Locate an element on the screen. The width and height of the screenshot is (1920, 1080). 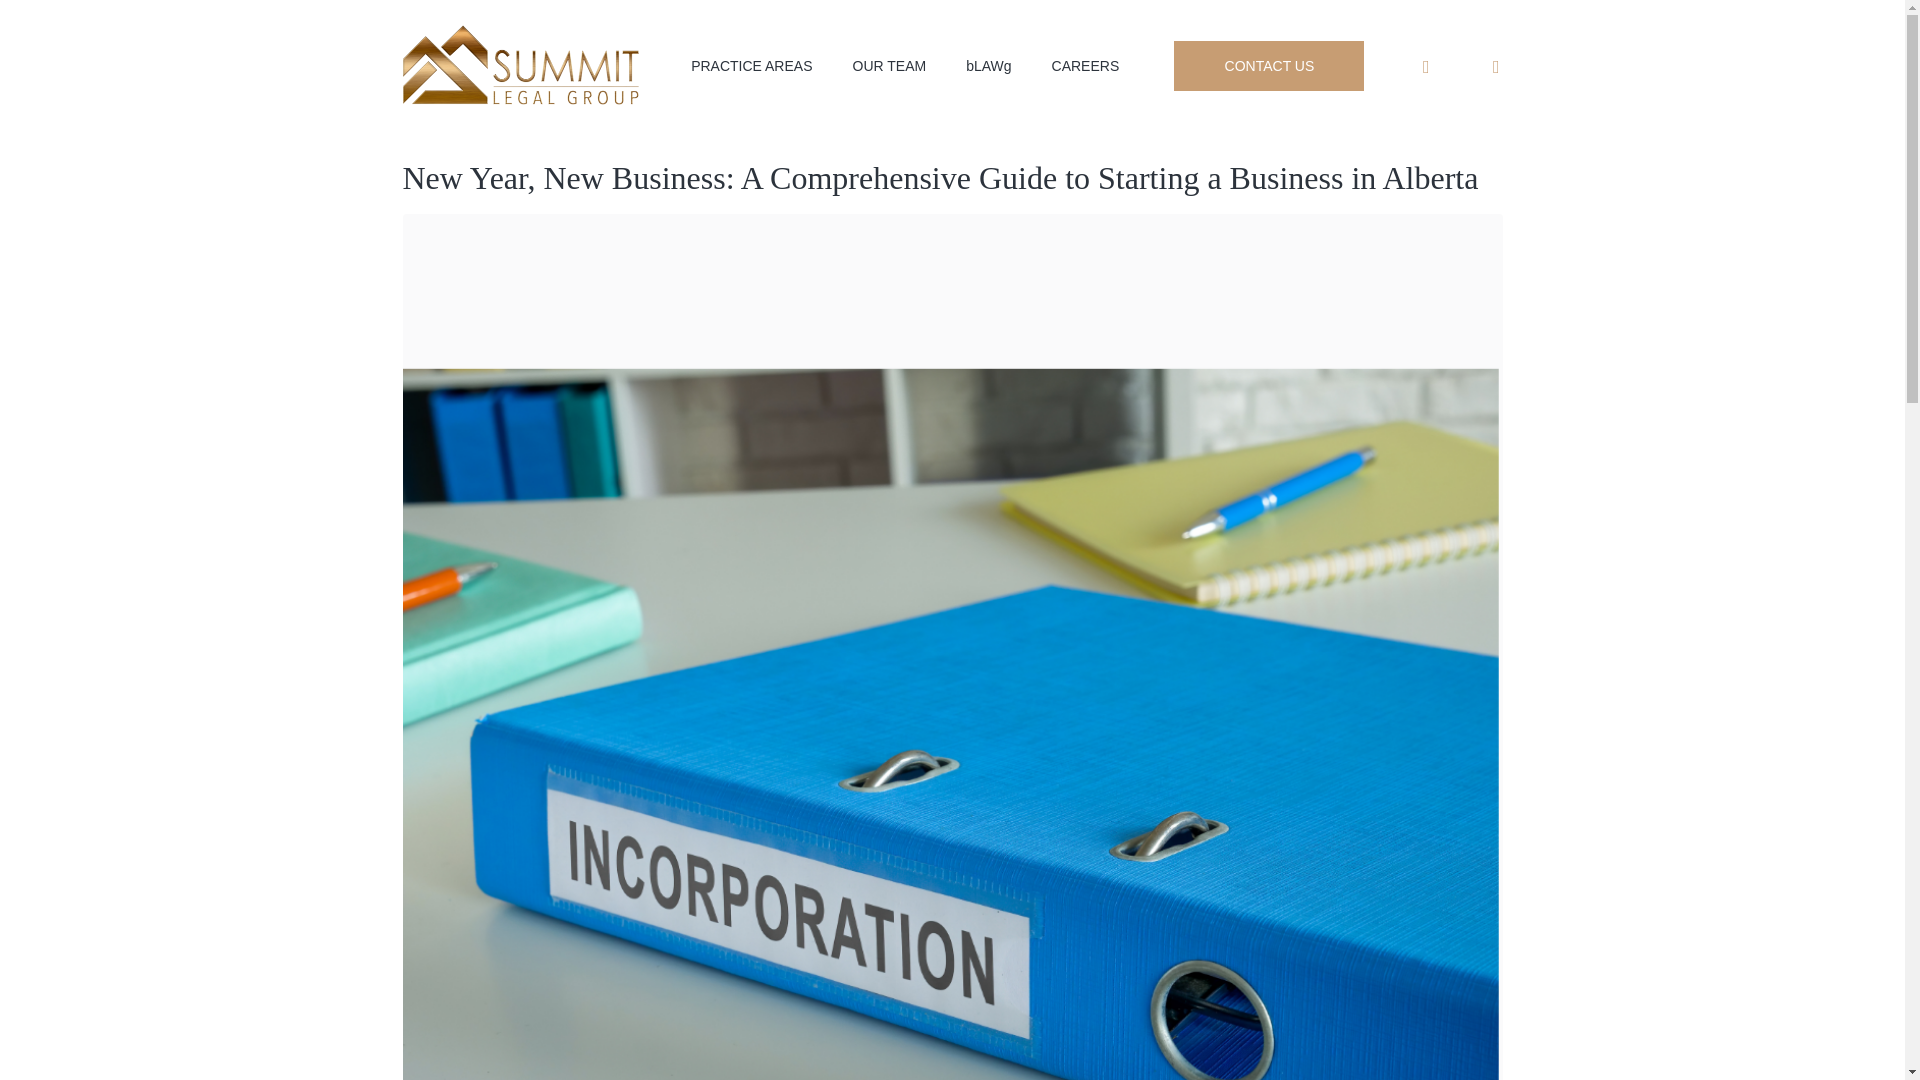
bLAWg is located at coordinates (988, 66).